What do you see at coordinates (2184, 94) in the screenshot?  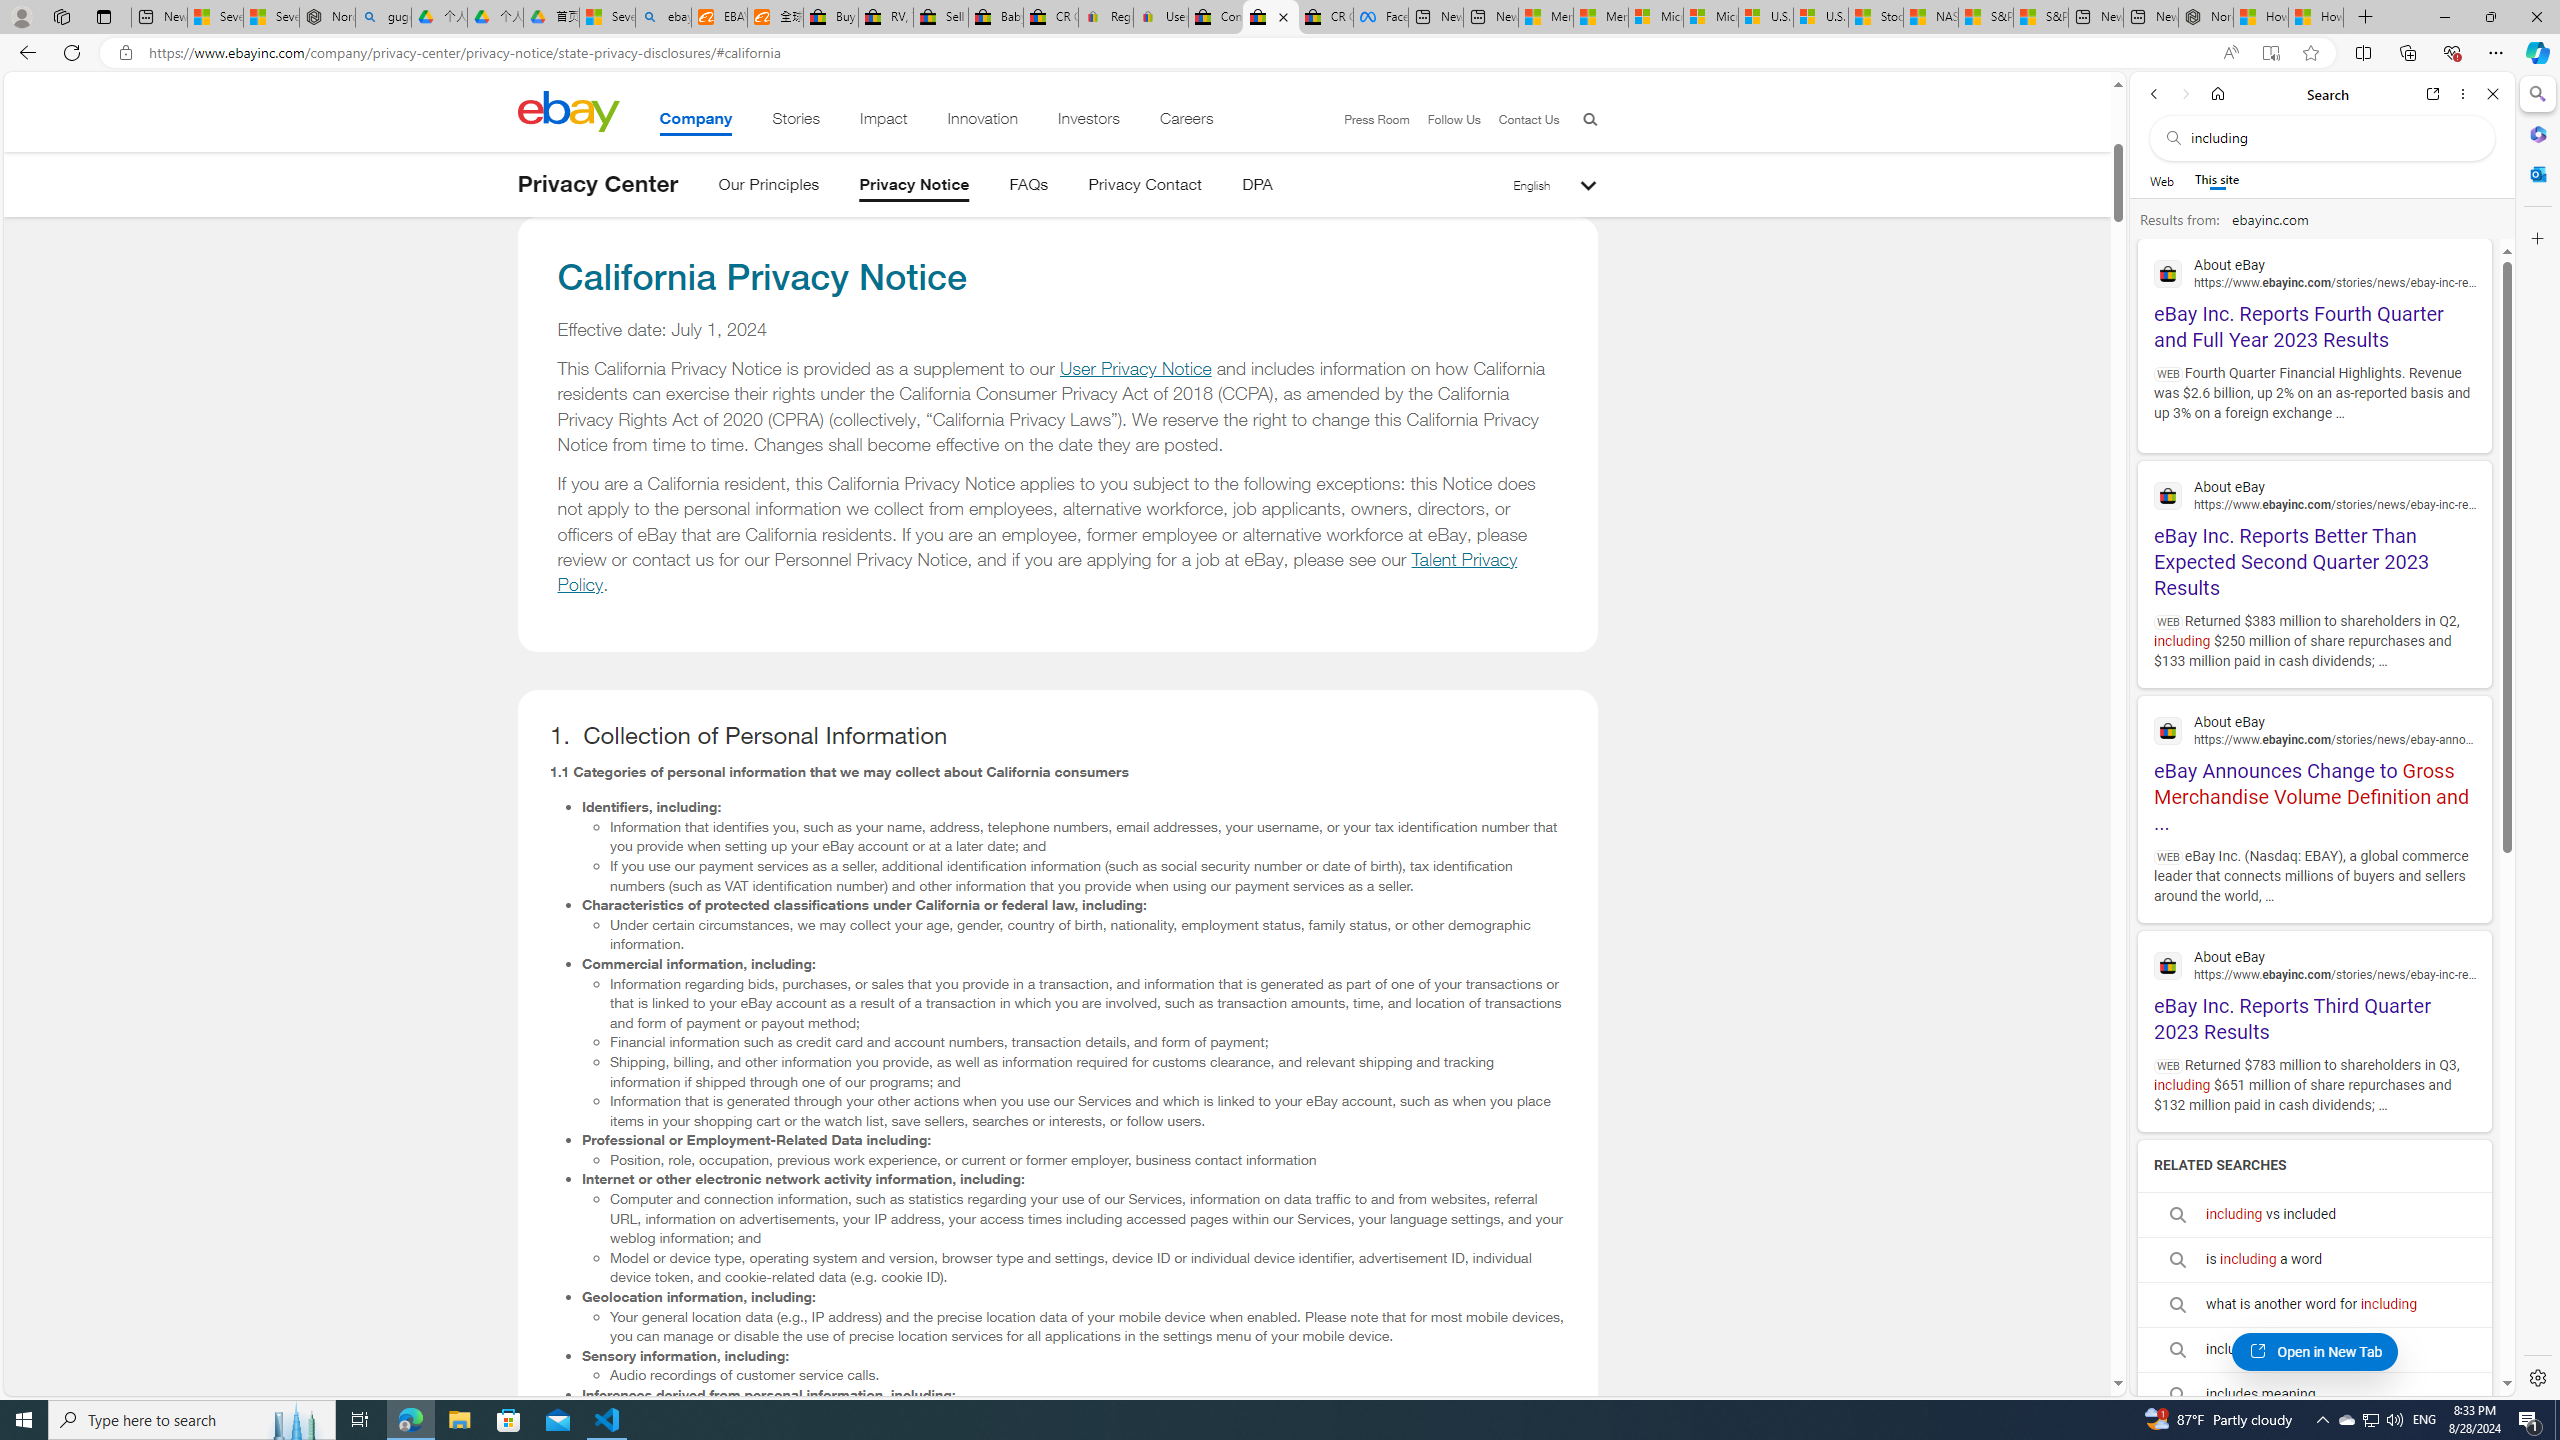 I see `Forward` at bounding box center [2184, 94].